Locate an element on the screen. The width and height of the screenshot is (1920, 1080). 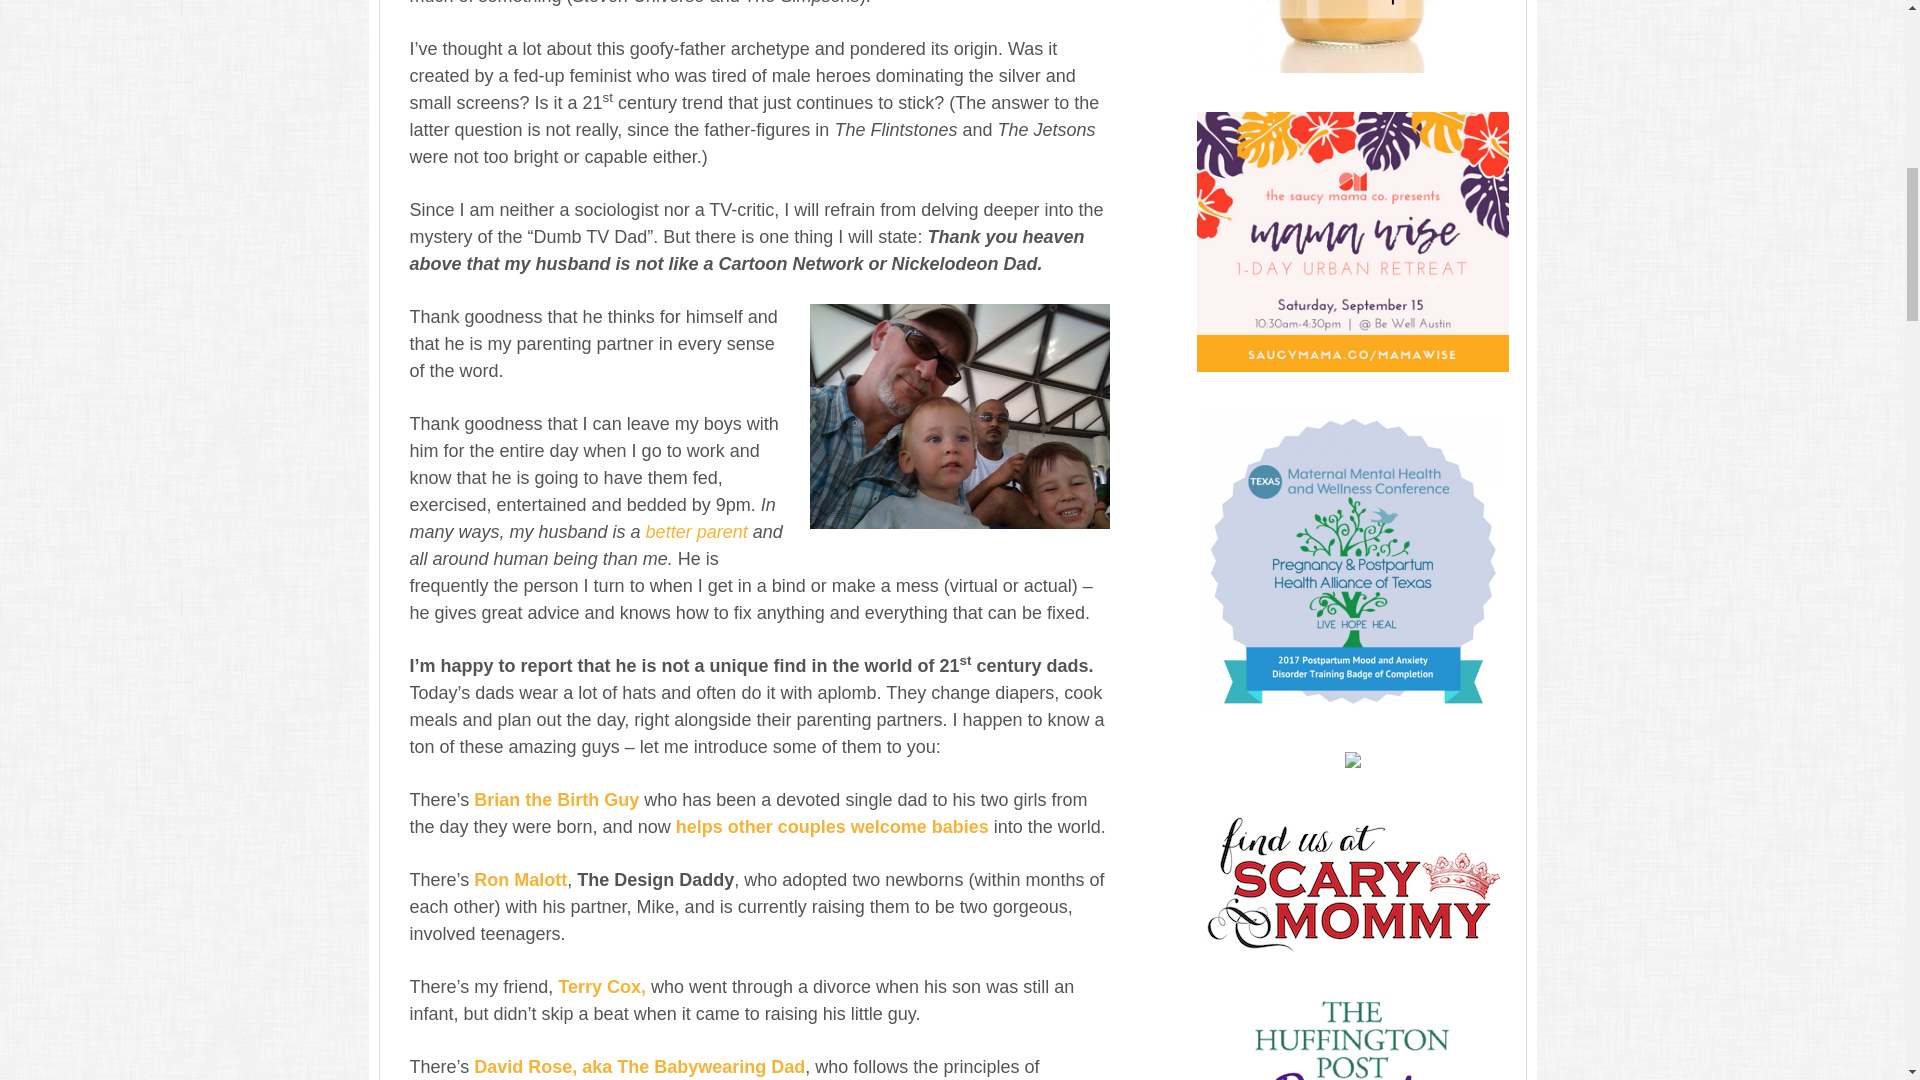
helps other couples welcome babies is located at coordinates (832, 826).